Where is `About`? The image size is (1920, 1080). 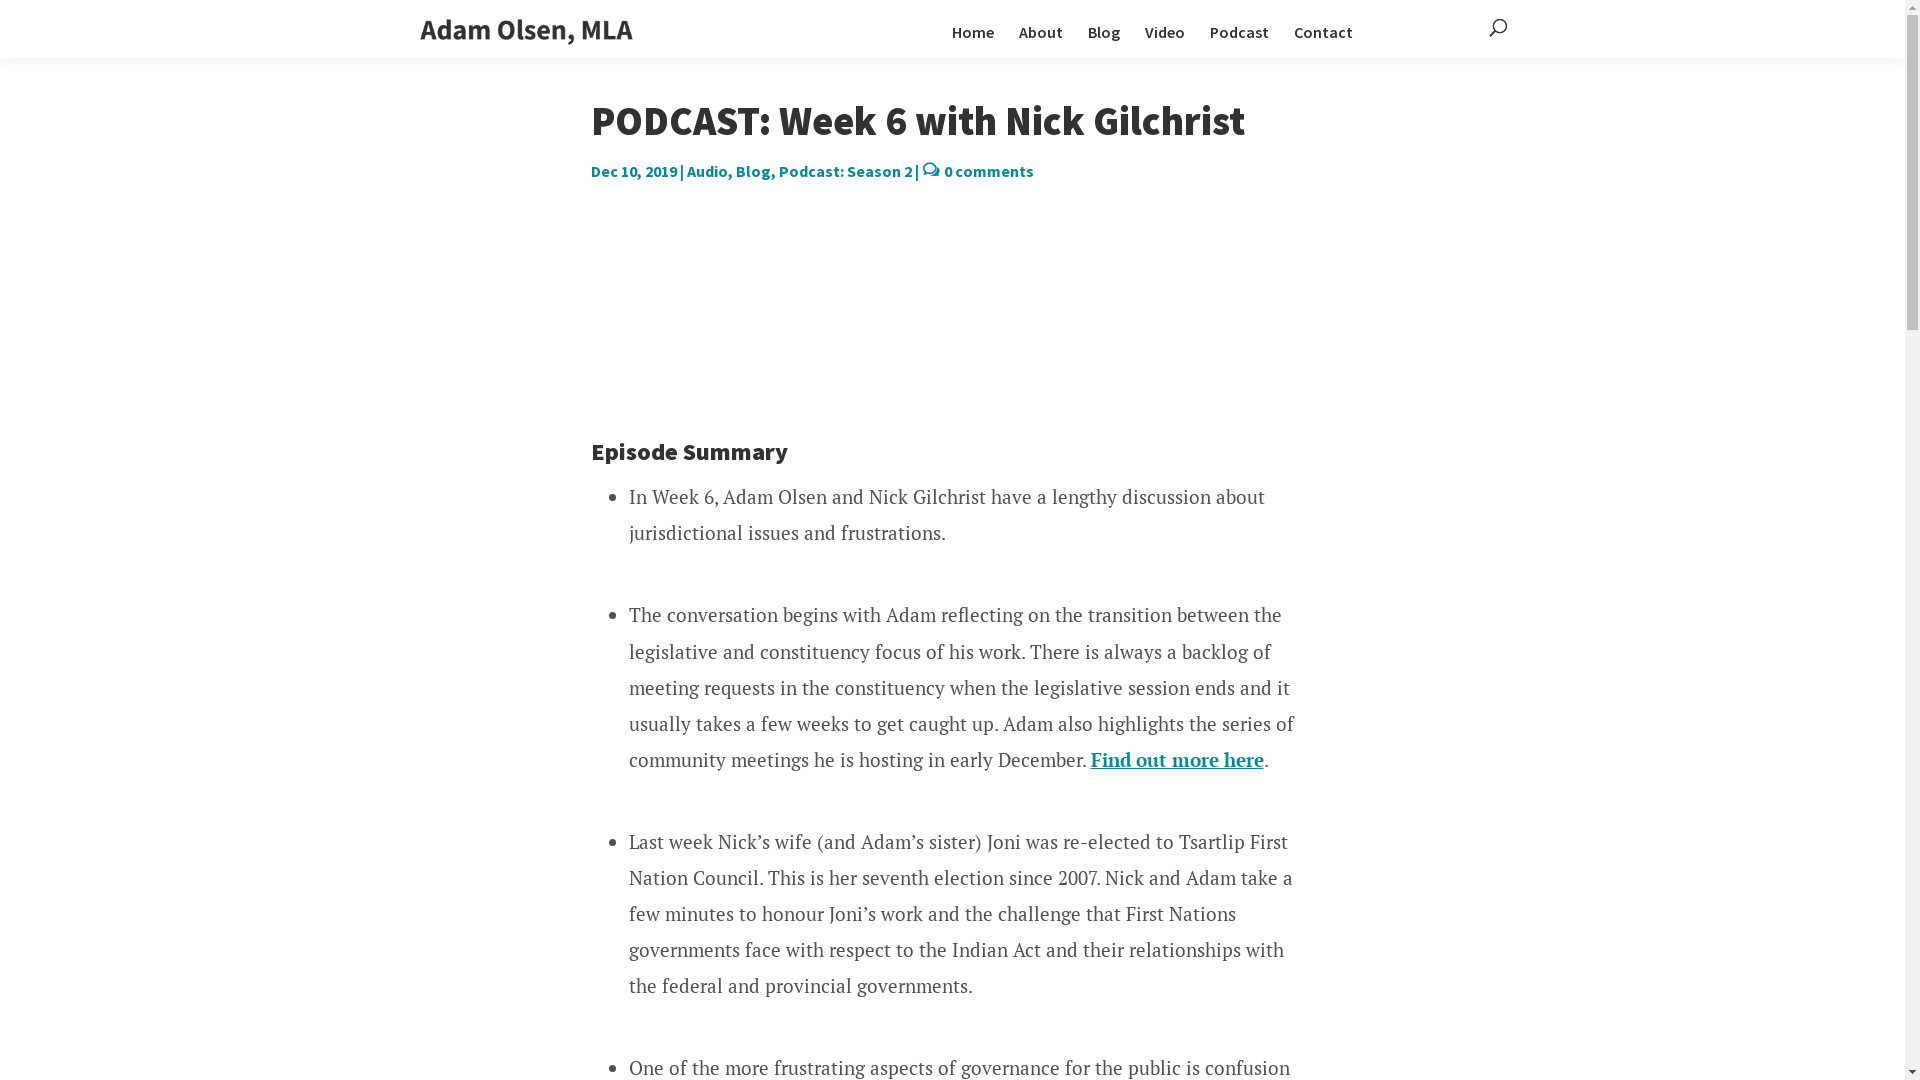
About is located at coordinates (1040, 42).